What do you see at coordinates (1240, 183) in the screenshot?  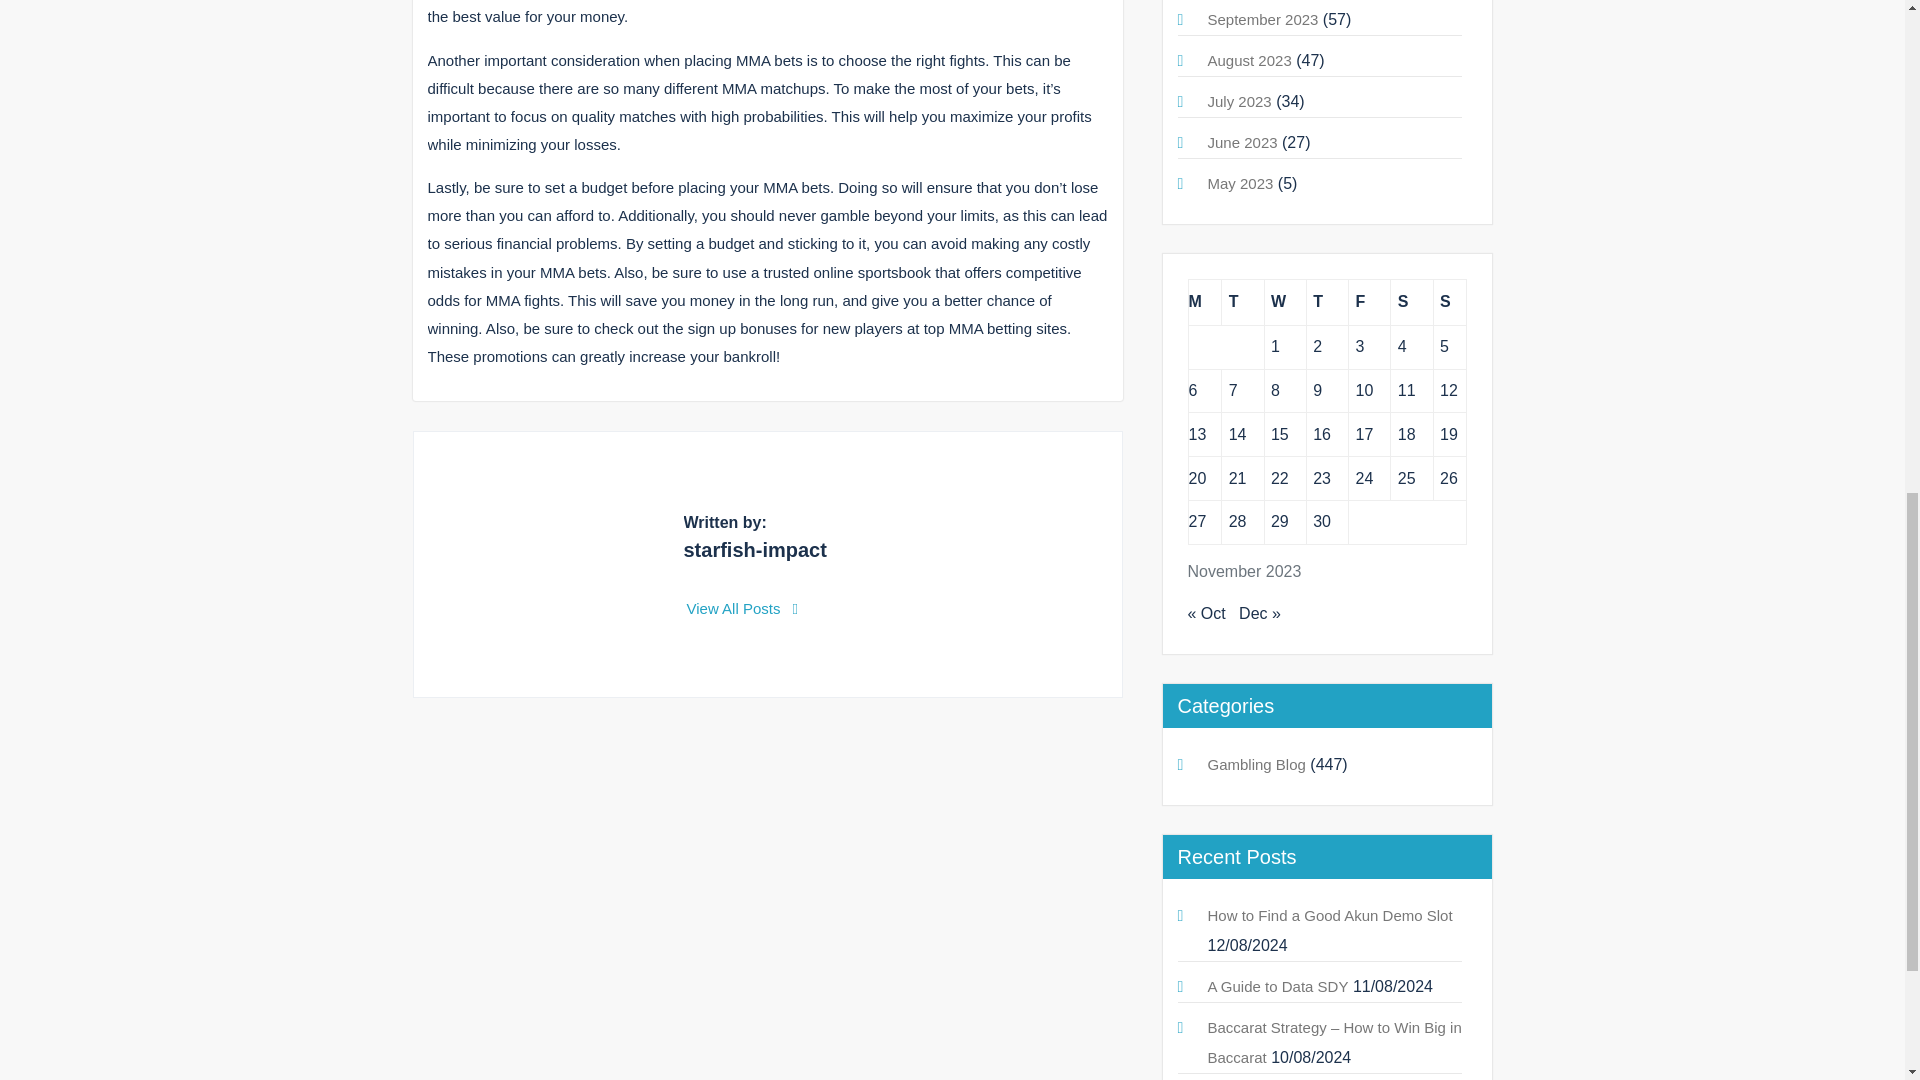 I see `May 2023` at bounding box center [1240, 183].